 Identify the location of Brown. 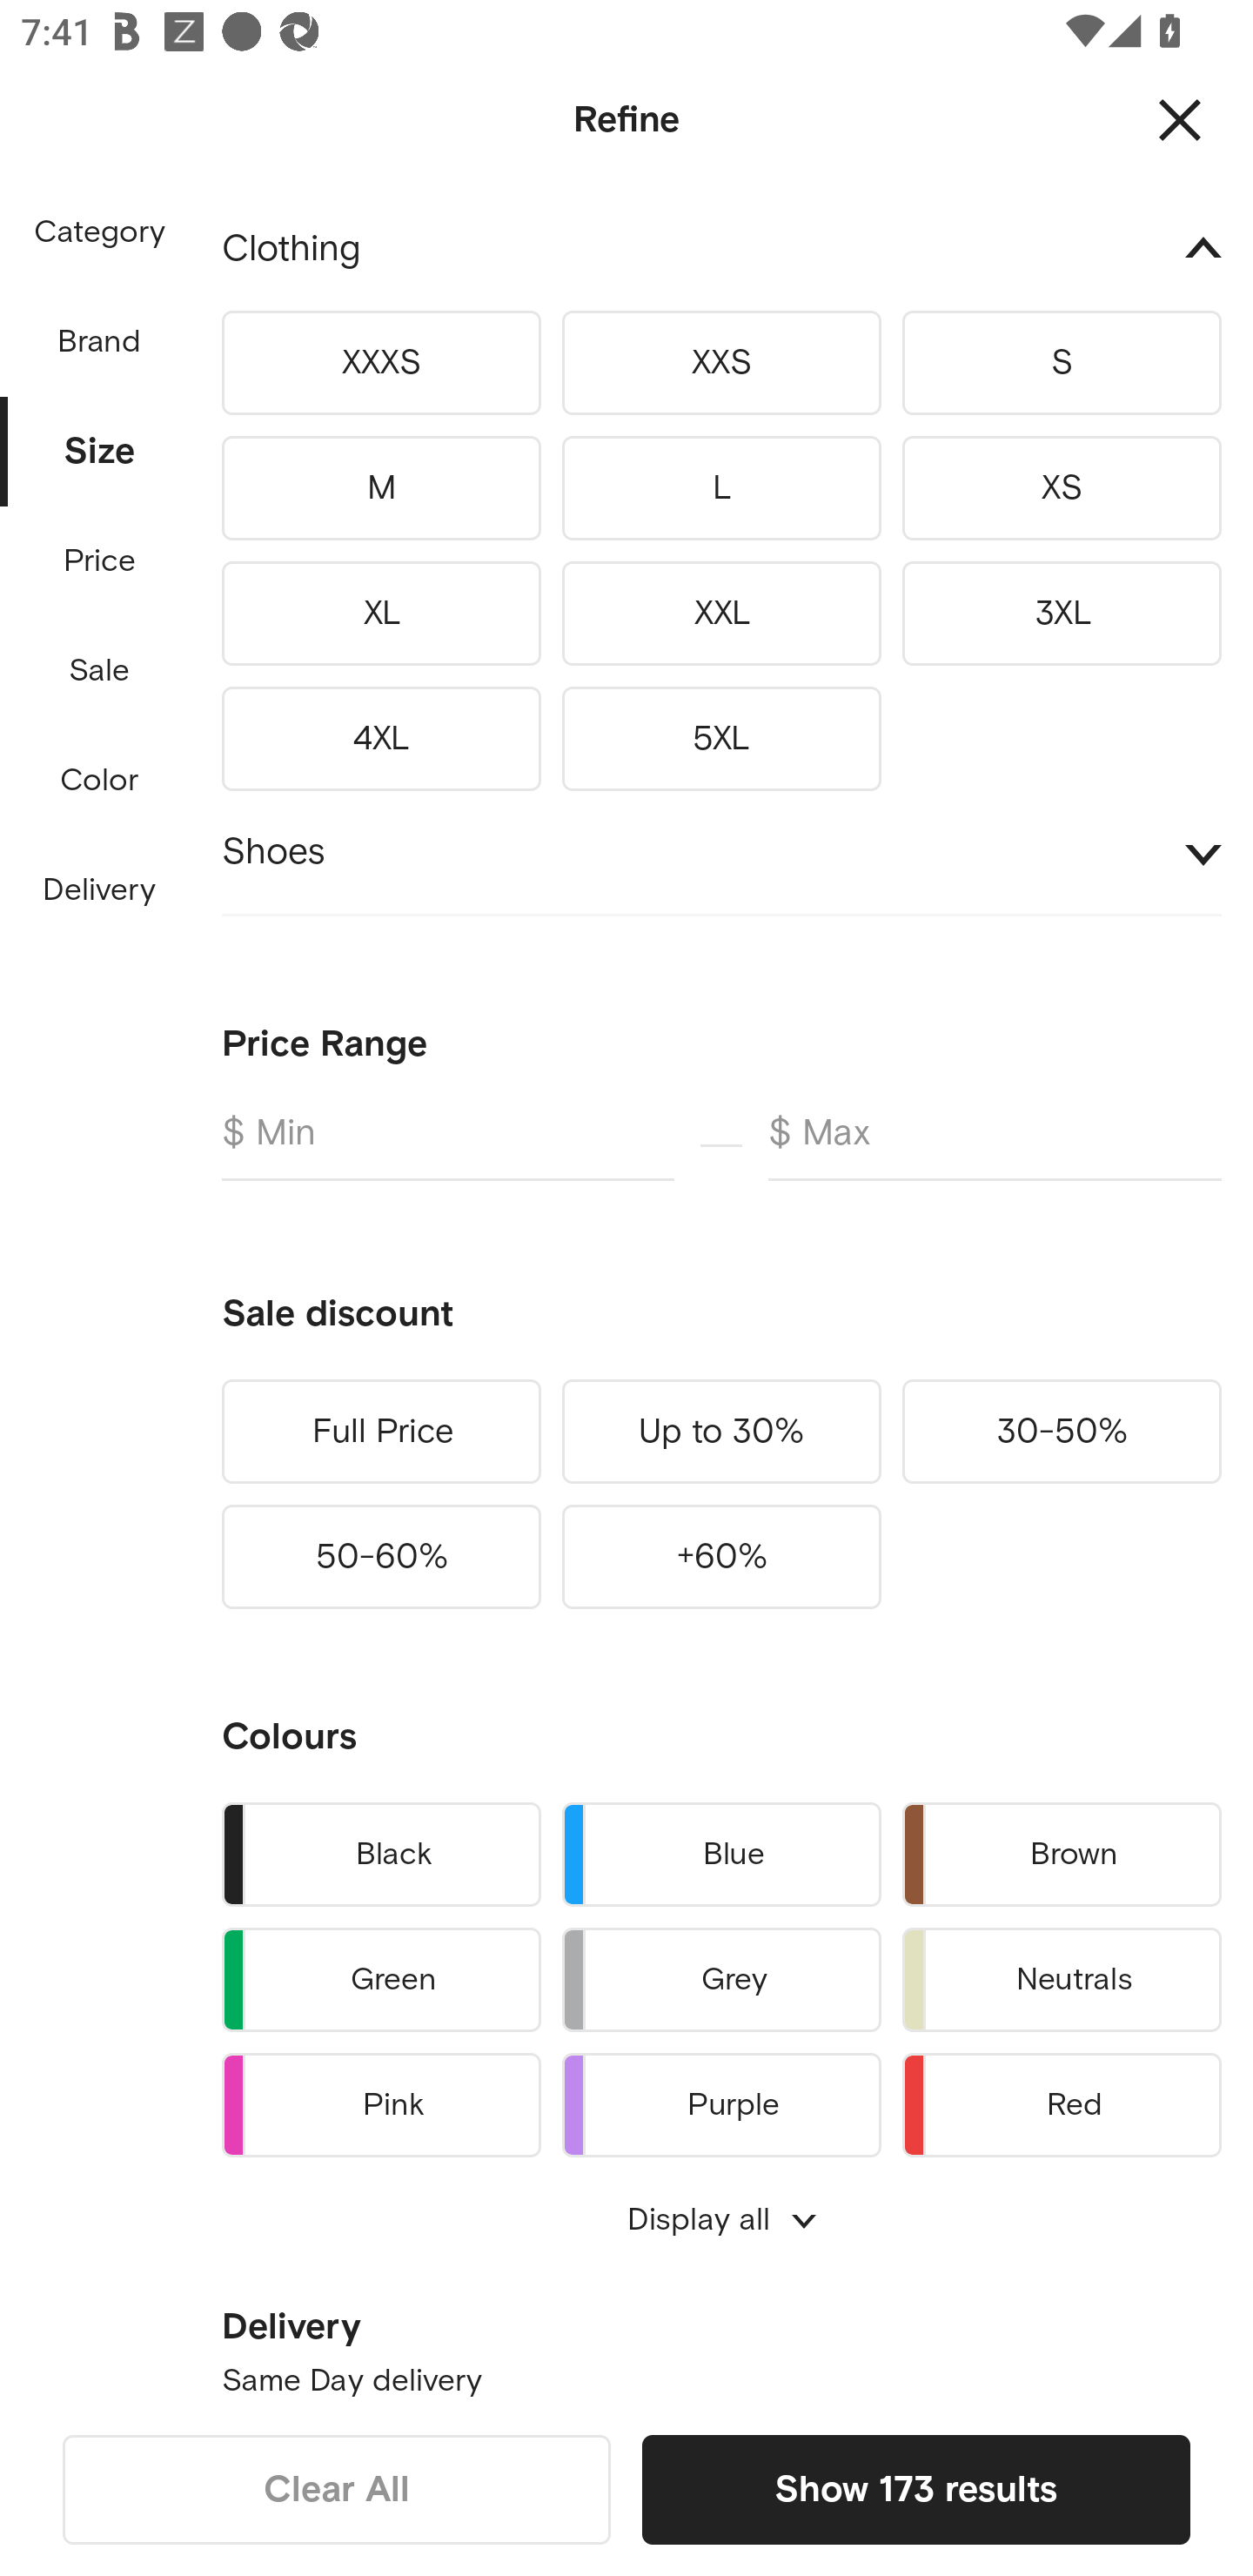
(1062, 1855).